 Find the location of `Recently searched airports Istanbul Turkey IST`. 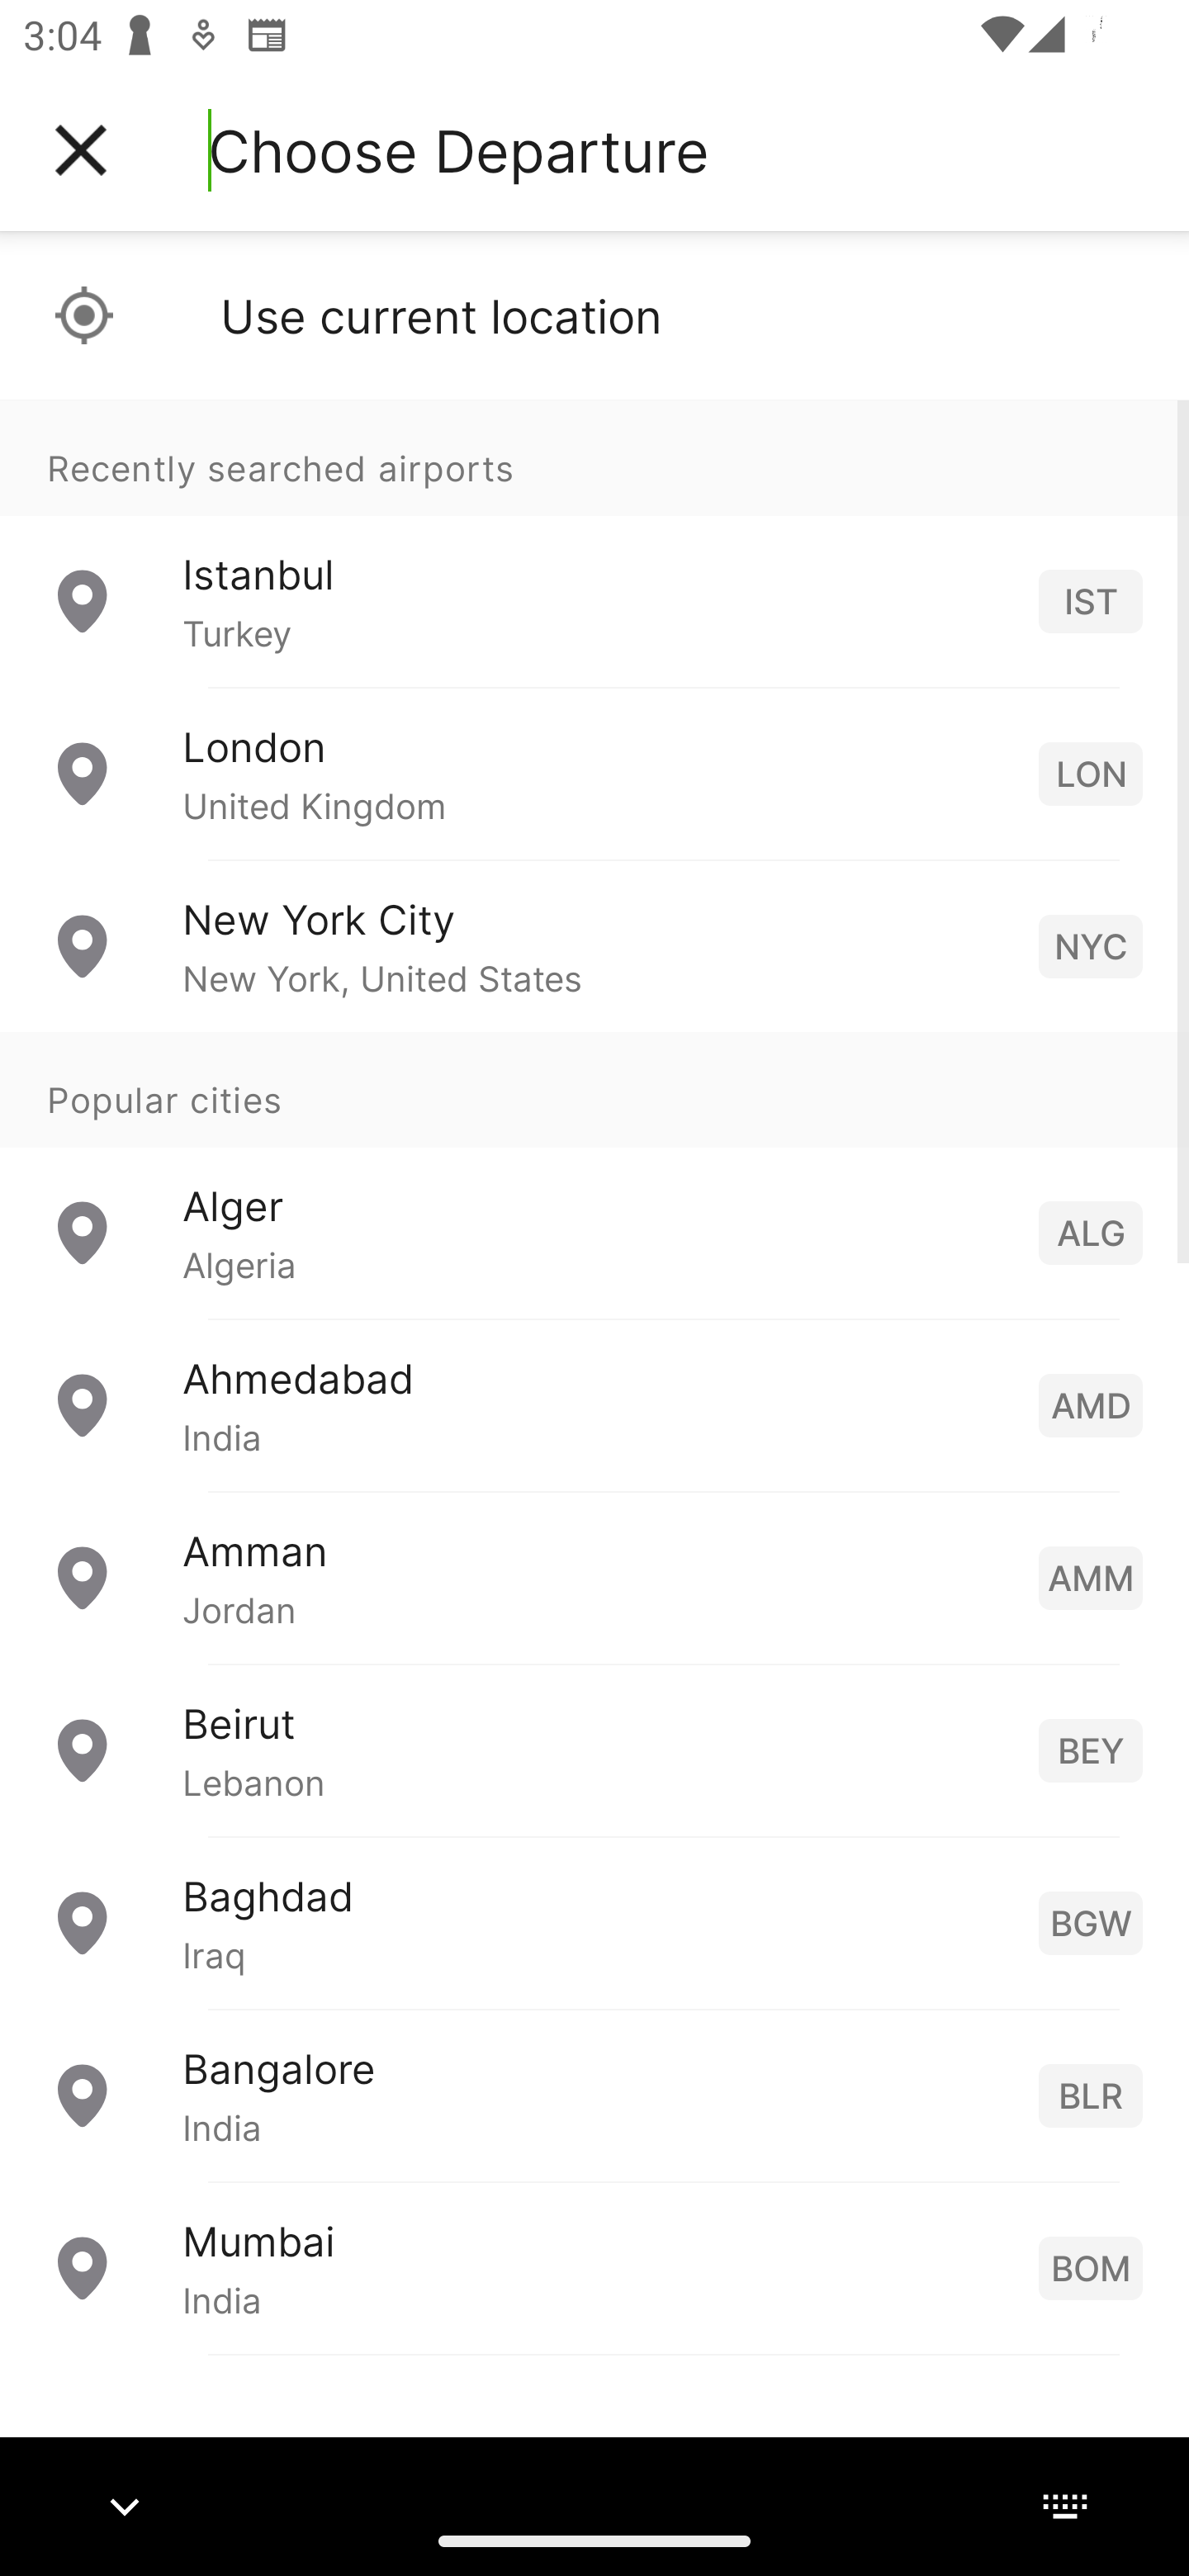

Recently searched airports Istanbul Turkey IST is located at coordinates (594, 543).